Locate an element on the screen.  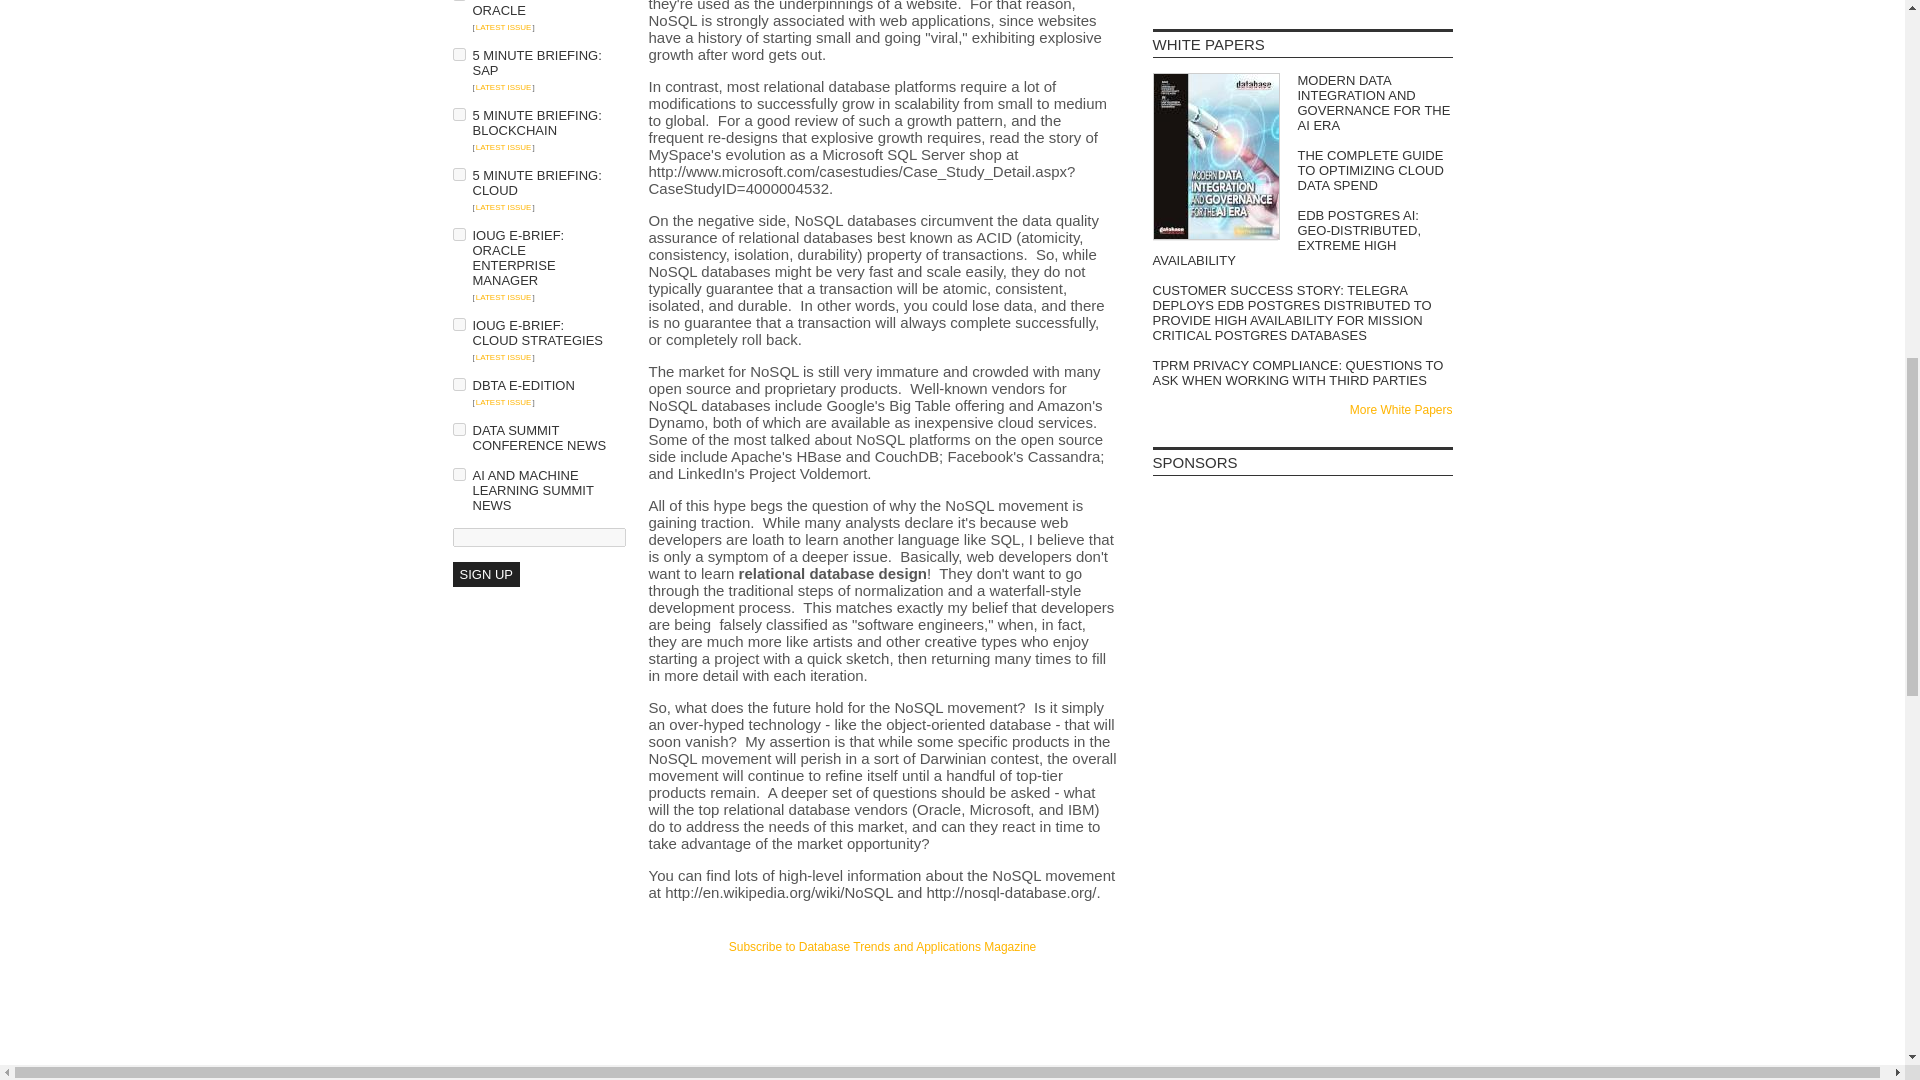
on is located at coordinates (458, 174).